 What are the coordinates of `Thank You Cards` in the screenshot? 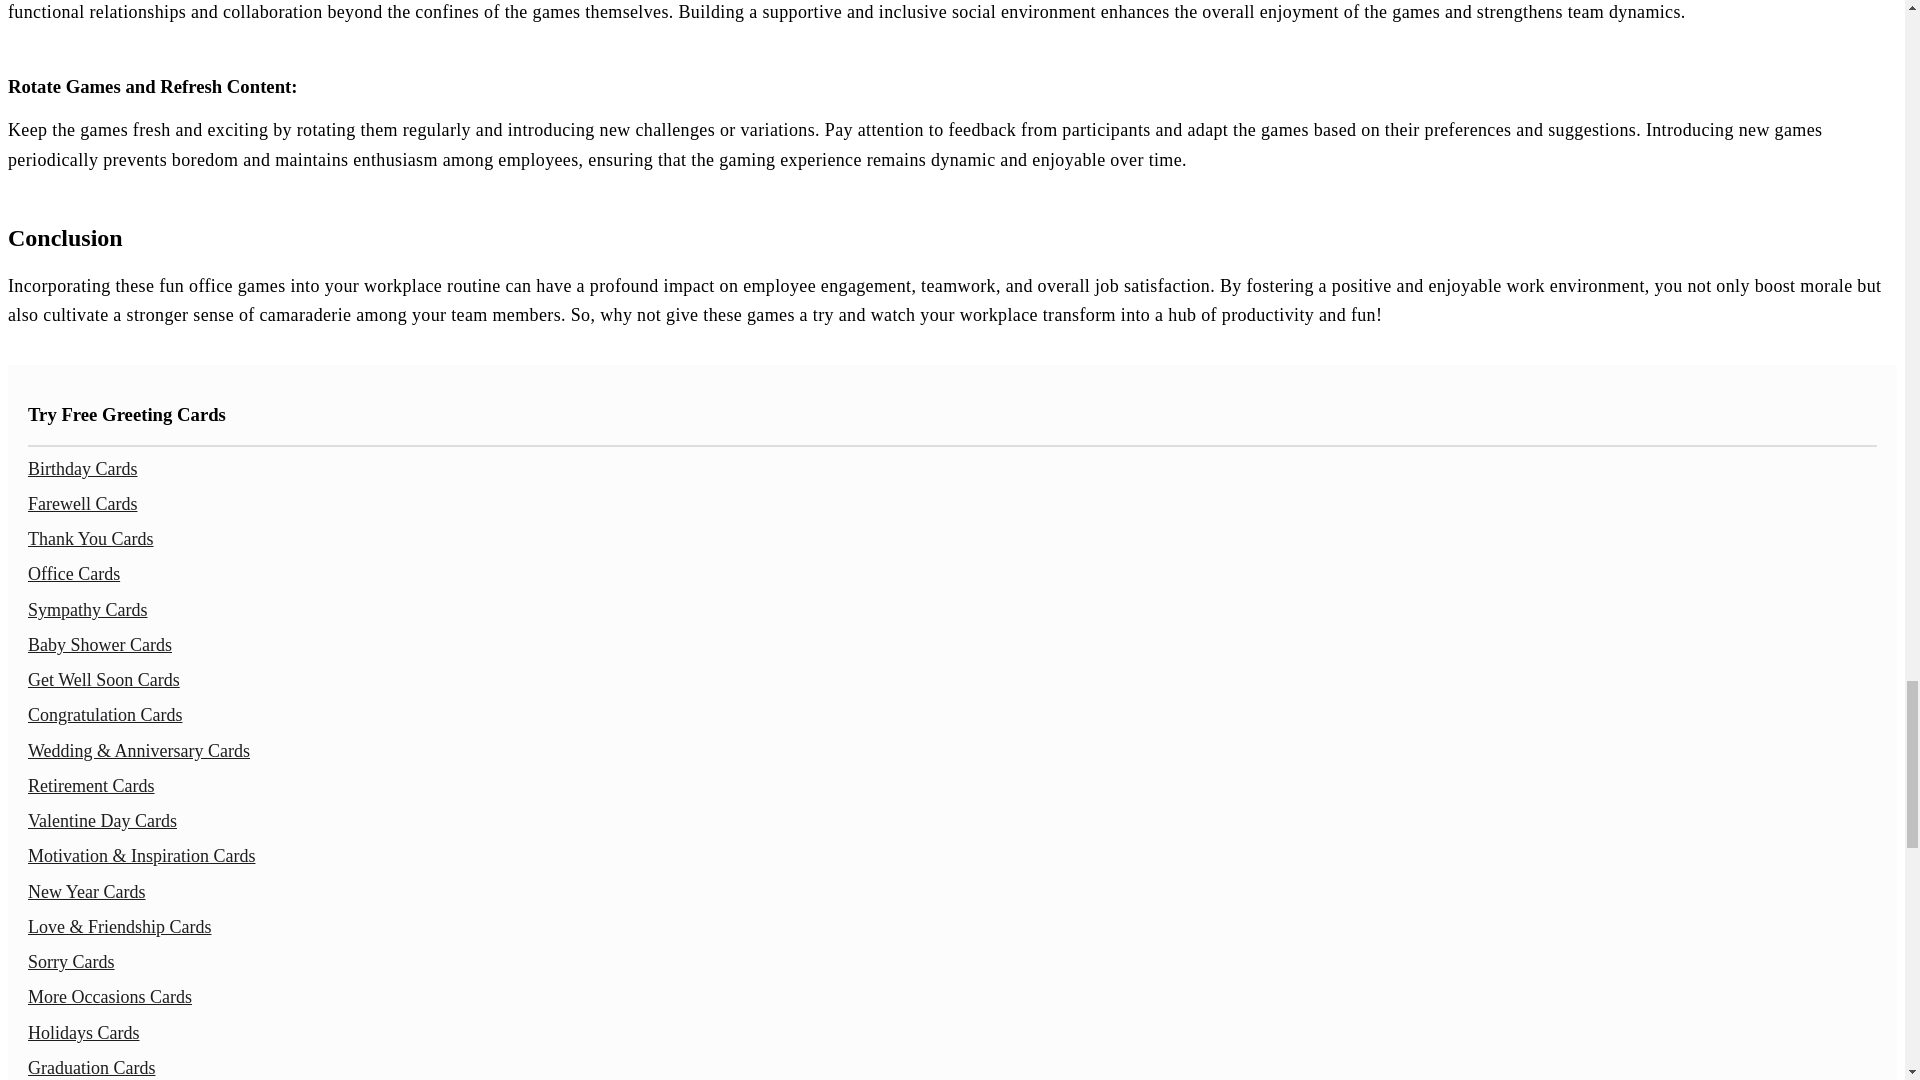 It's located at (90, 538).